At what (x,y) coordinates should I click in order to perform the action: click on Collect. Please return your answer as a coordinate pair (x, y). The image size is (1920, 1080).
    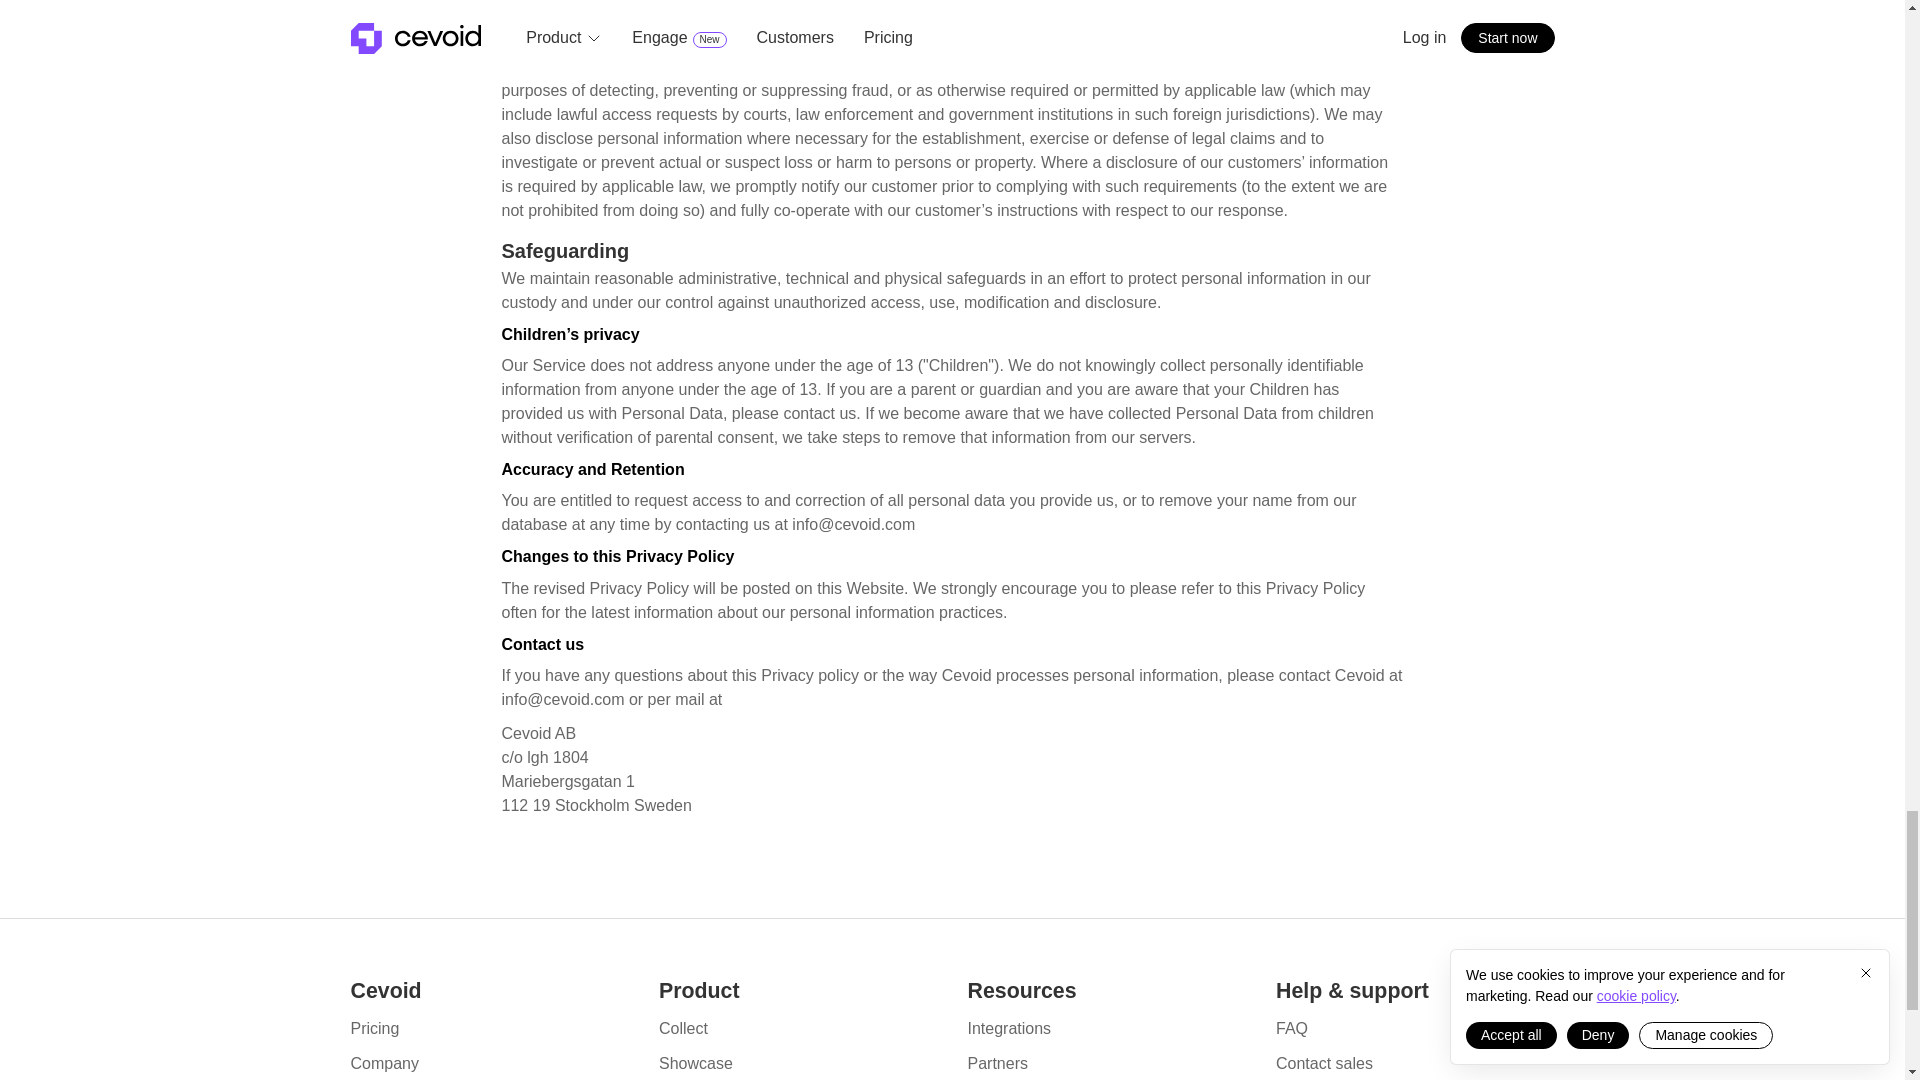
    Looking at the image, I should click on (683, 1028).